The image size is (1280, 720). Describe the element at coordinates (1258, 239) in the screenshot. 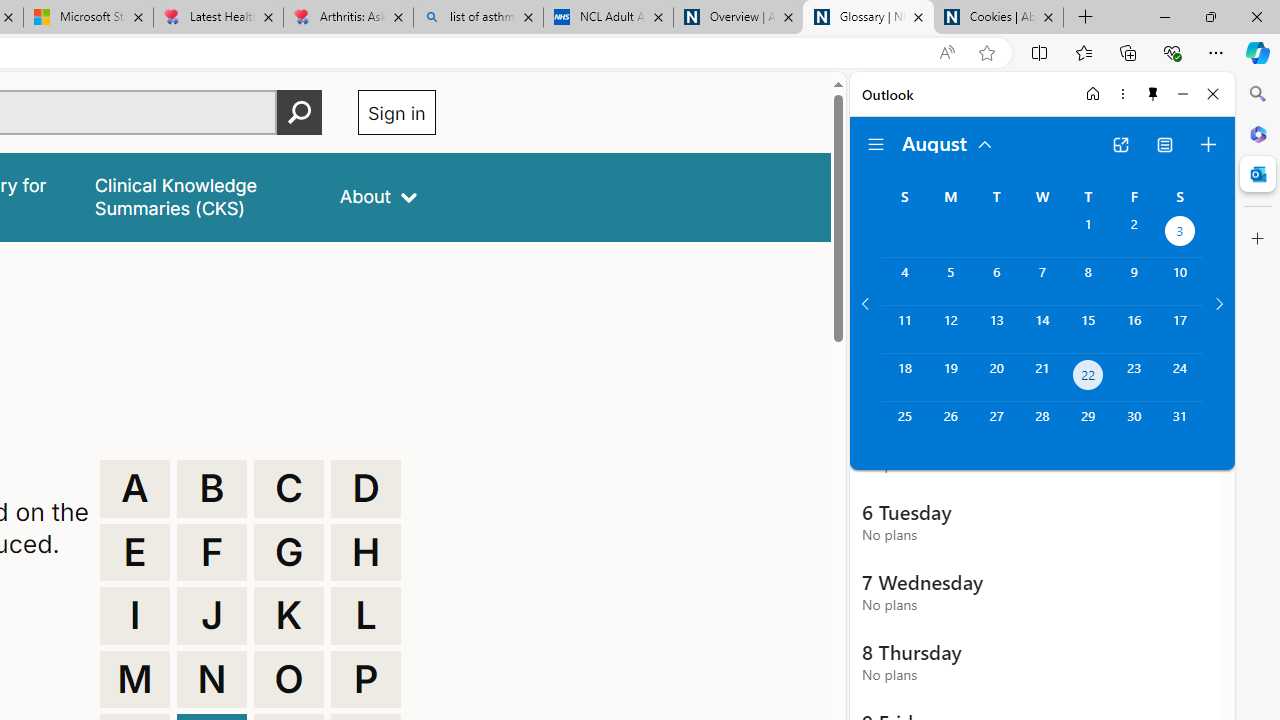

I see `Close Customize pane` at that location.